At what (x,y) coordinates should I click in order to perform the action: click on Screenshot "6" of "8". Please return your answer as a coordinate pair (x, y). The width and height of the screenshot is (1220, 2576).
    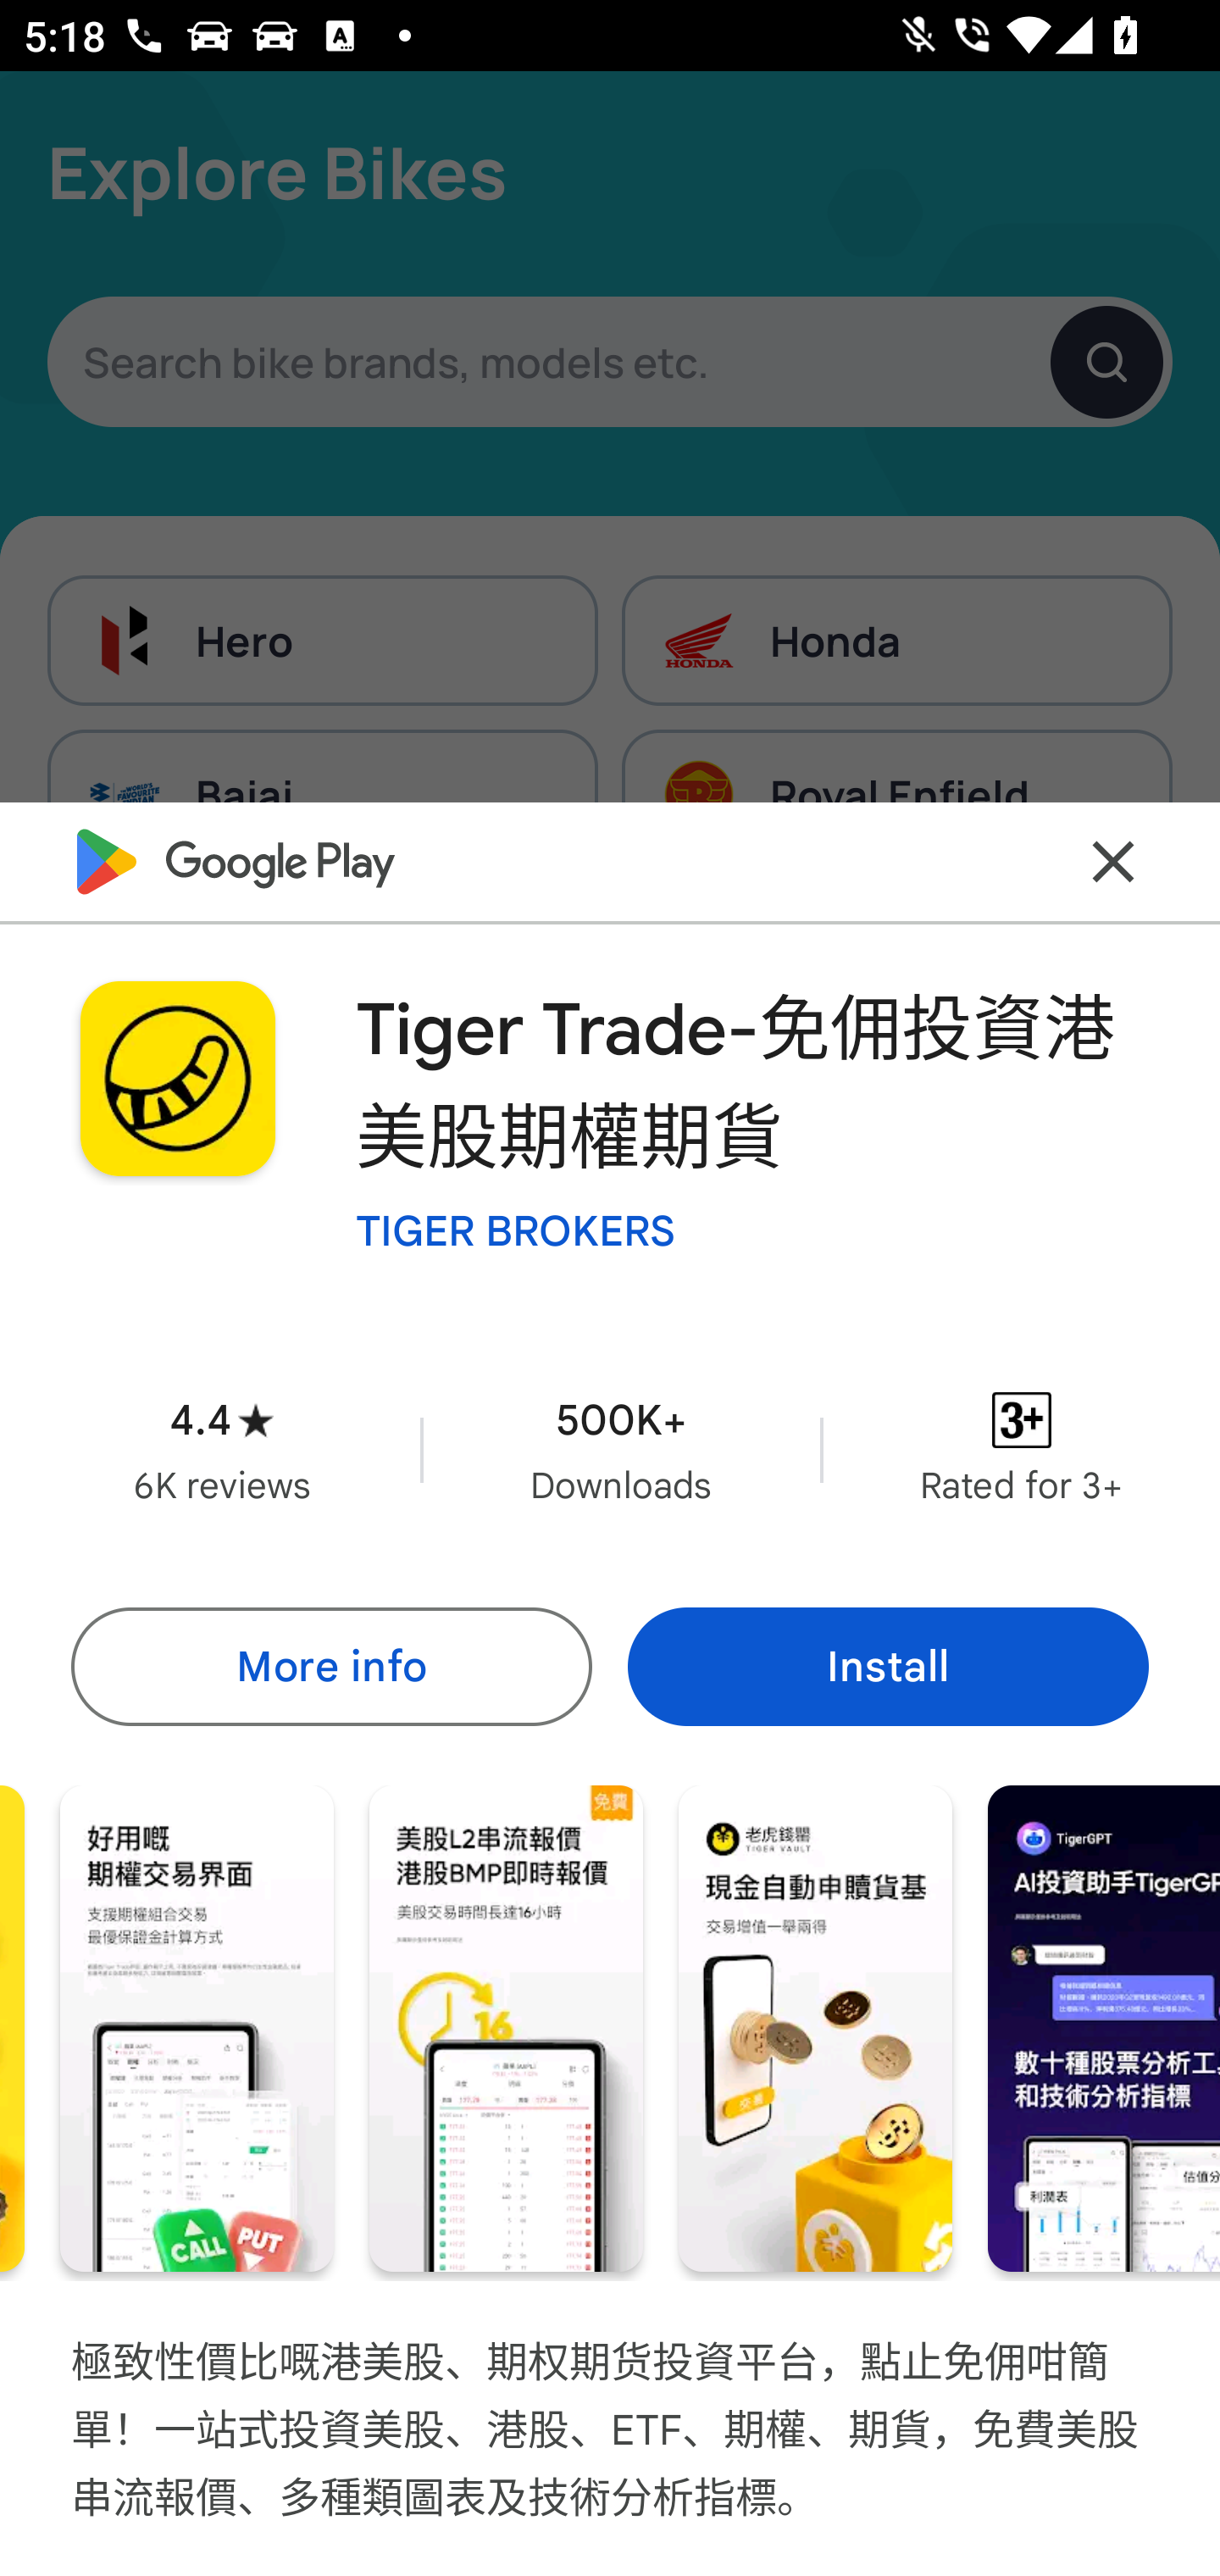
    Looking at the image, I should click on (815, 2029).